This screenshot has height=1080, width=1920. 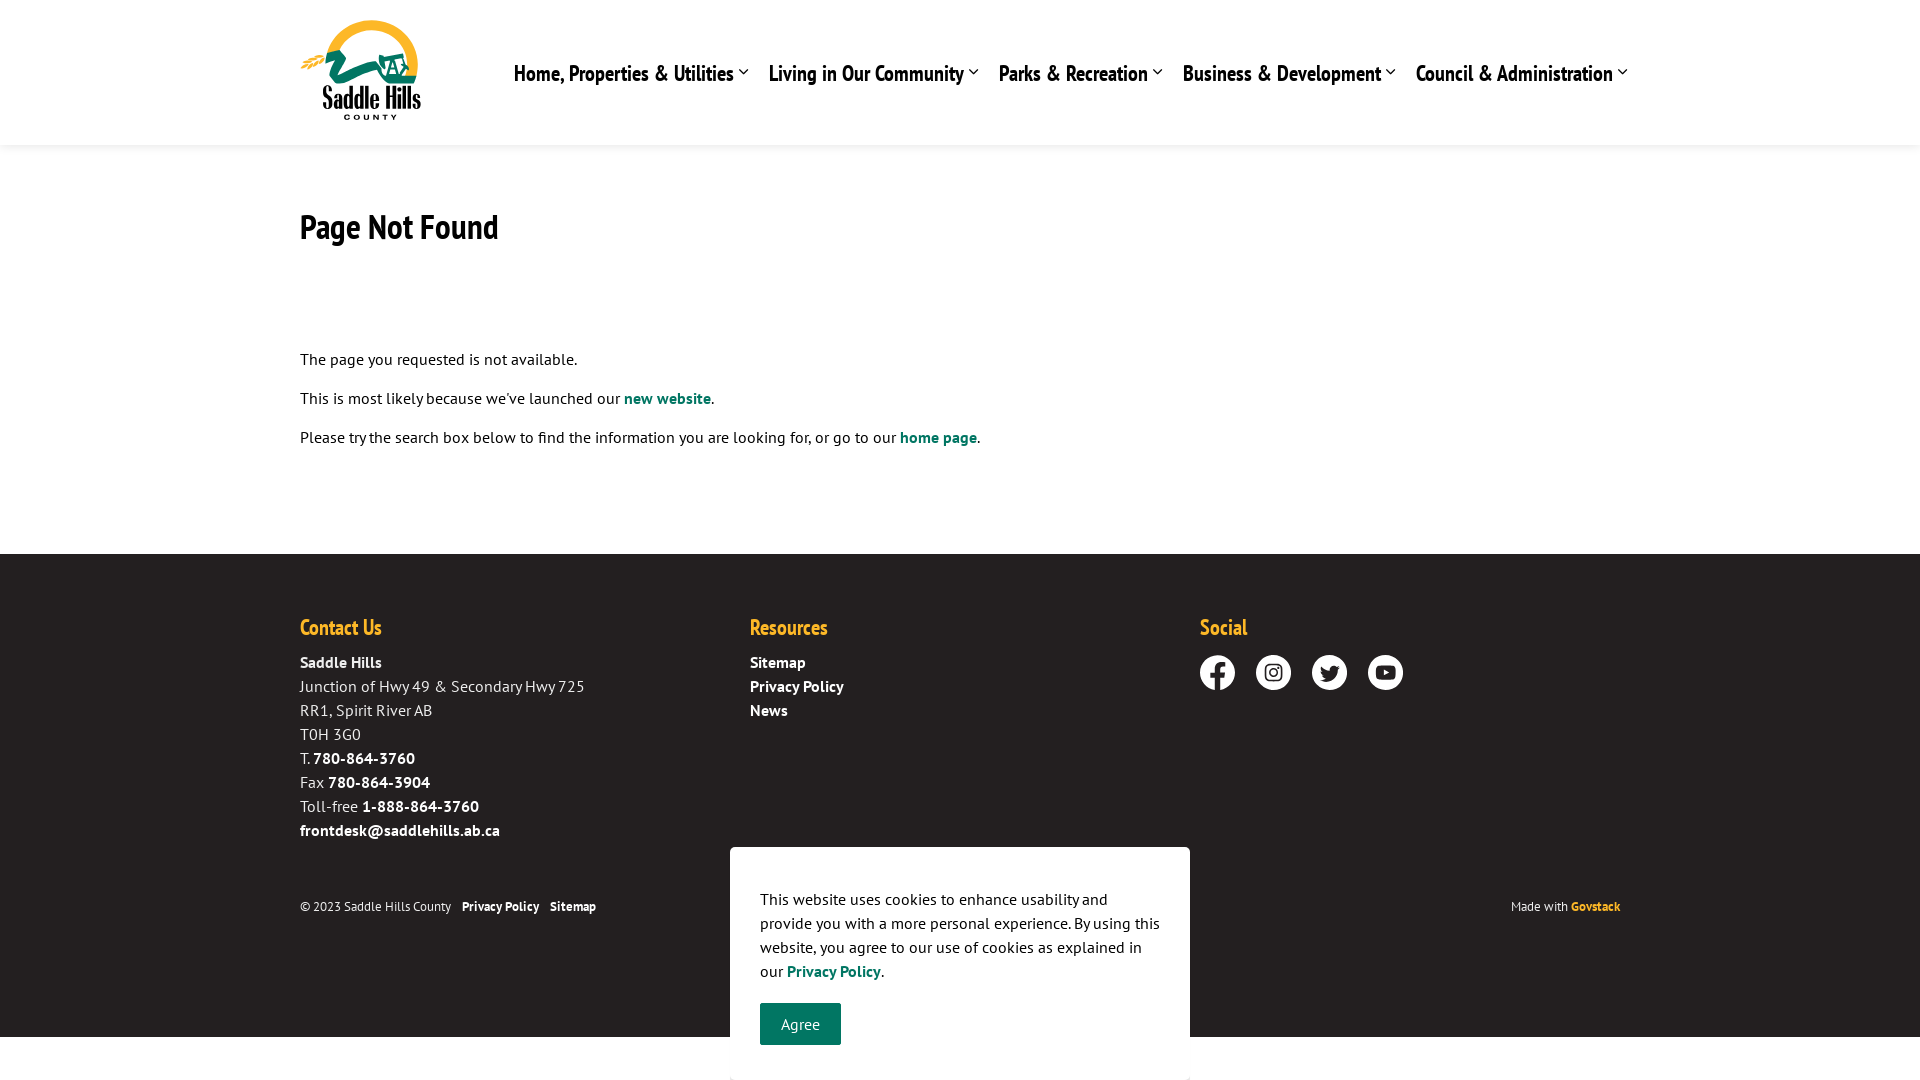 I want to click on Privacy Policy, so click(x=500, y=906).